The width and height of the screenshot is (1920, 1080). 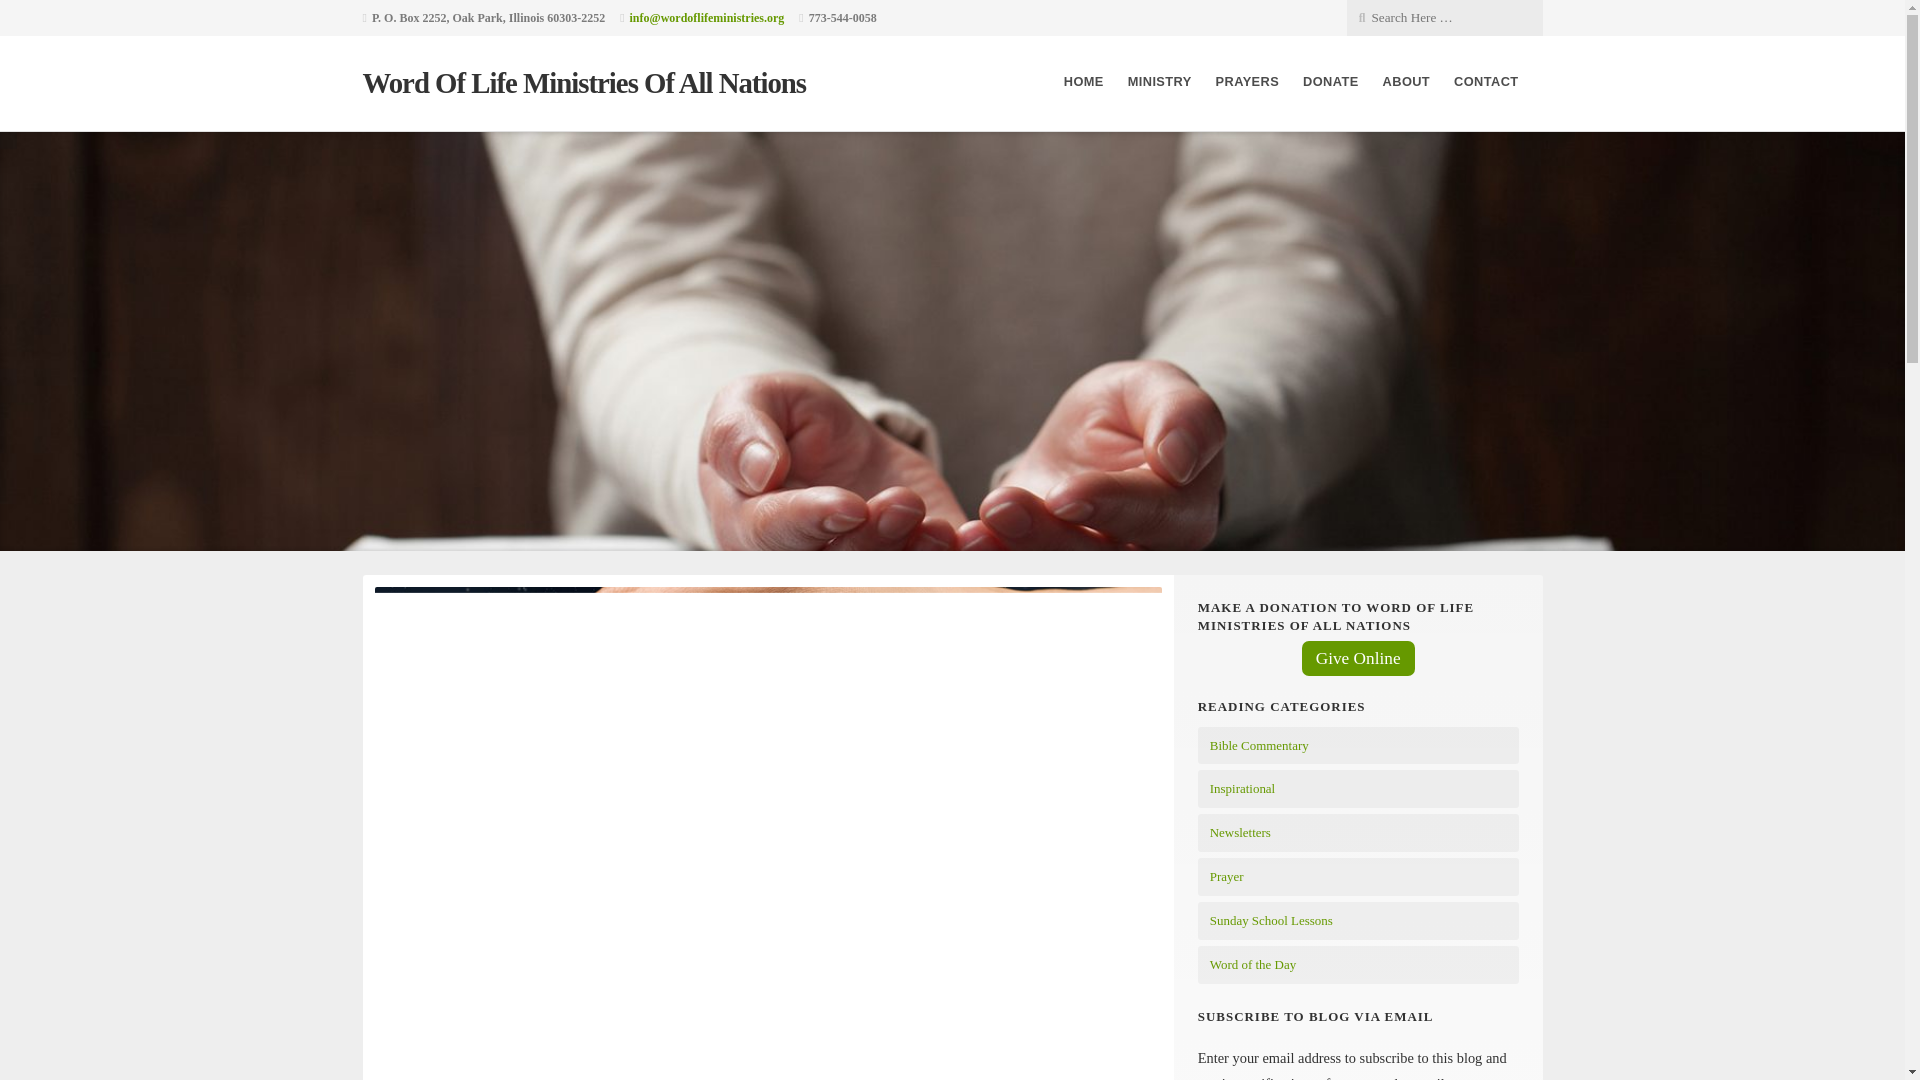 What do you see at coordinates (1486, 82) in the screenshot?
I see `CONTACT` at bounding box center [1486, 82].